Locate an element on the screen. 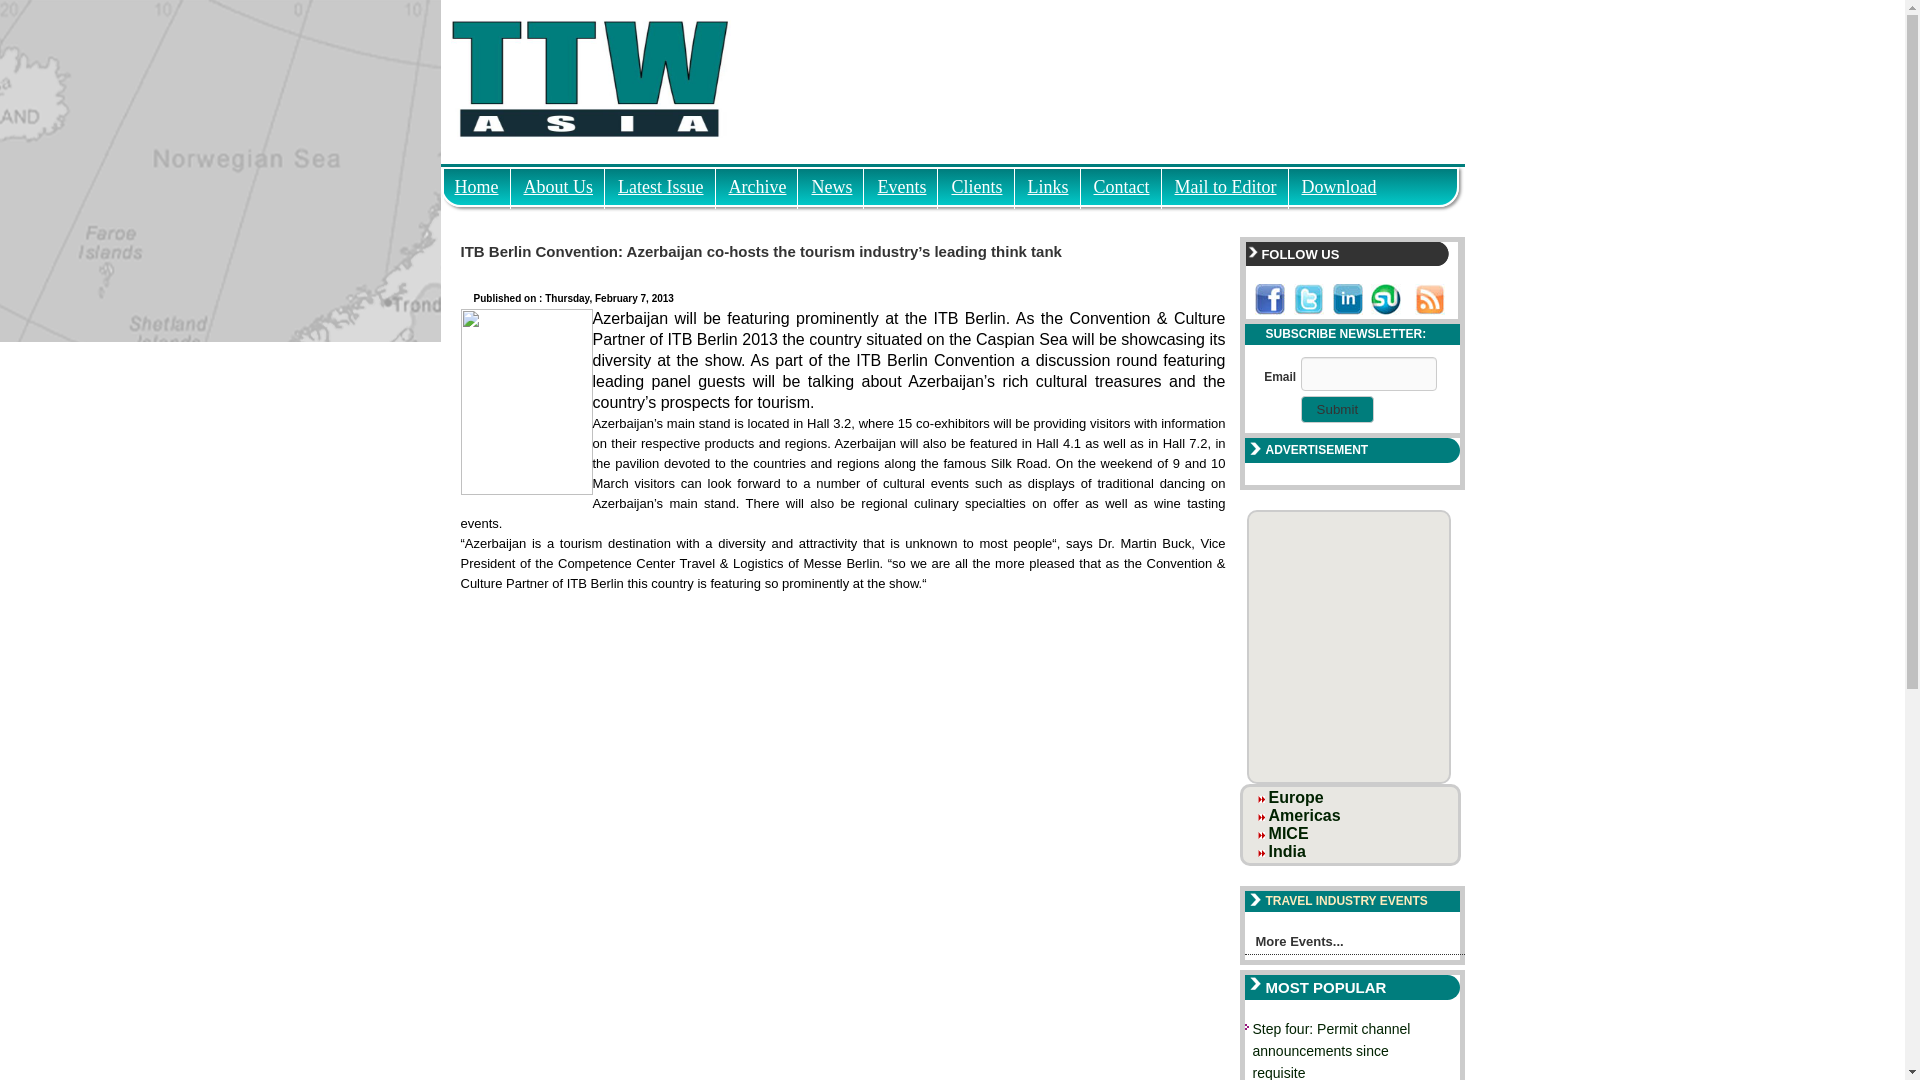 The image size is (1920, 1080). Clients is located at coordinates (976, 181).